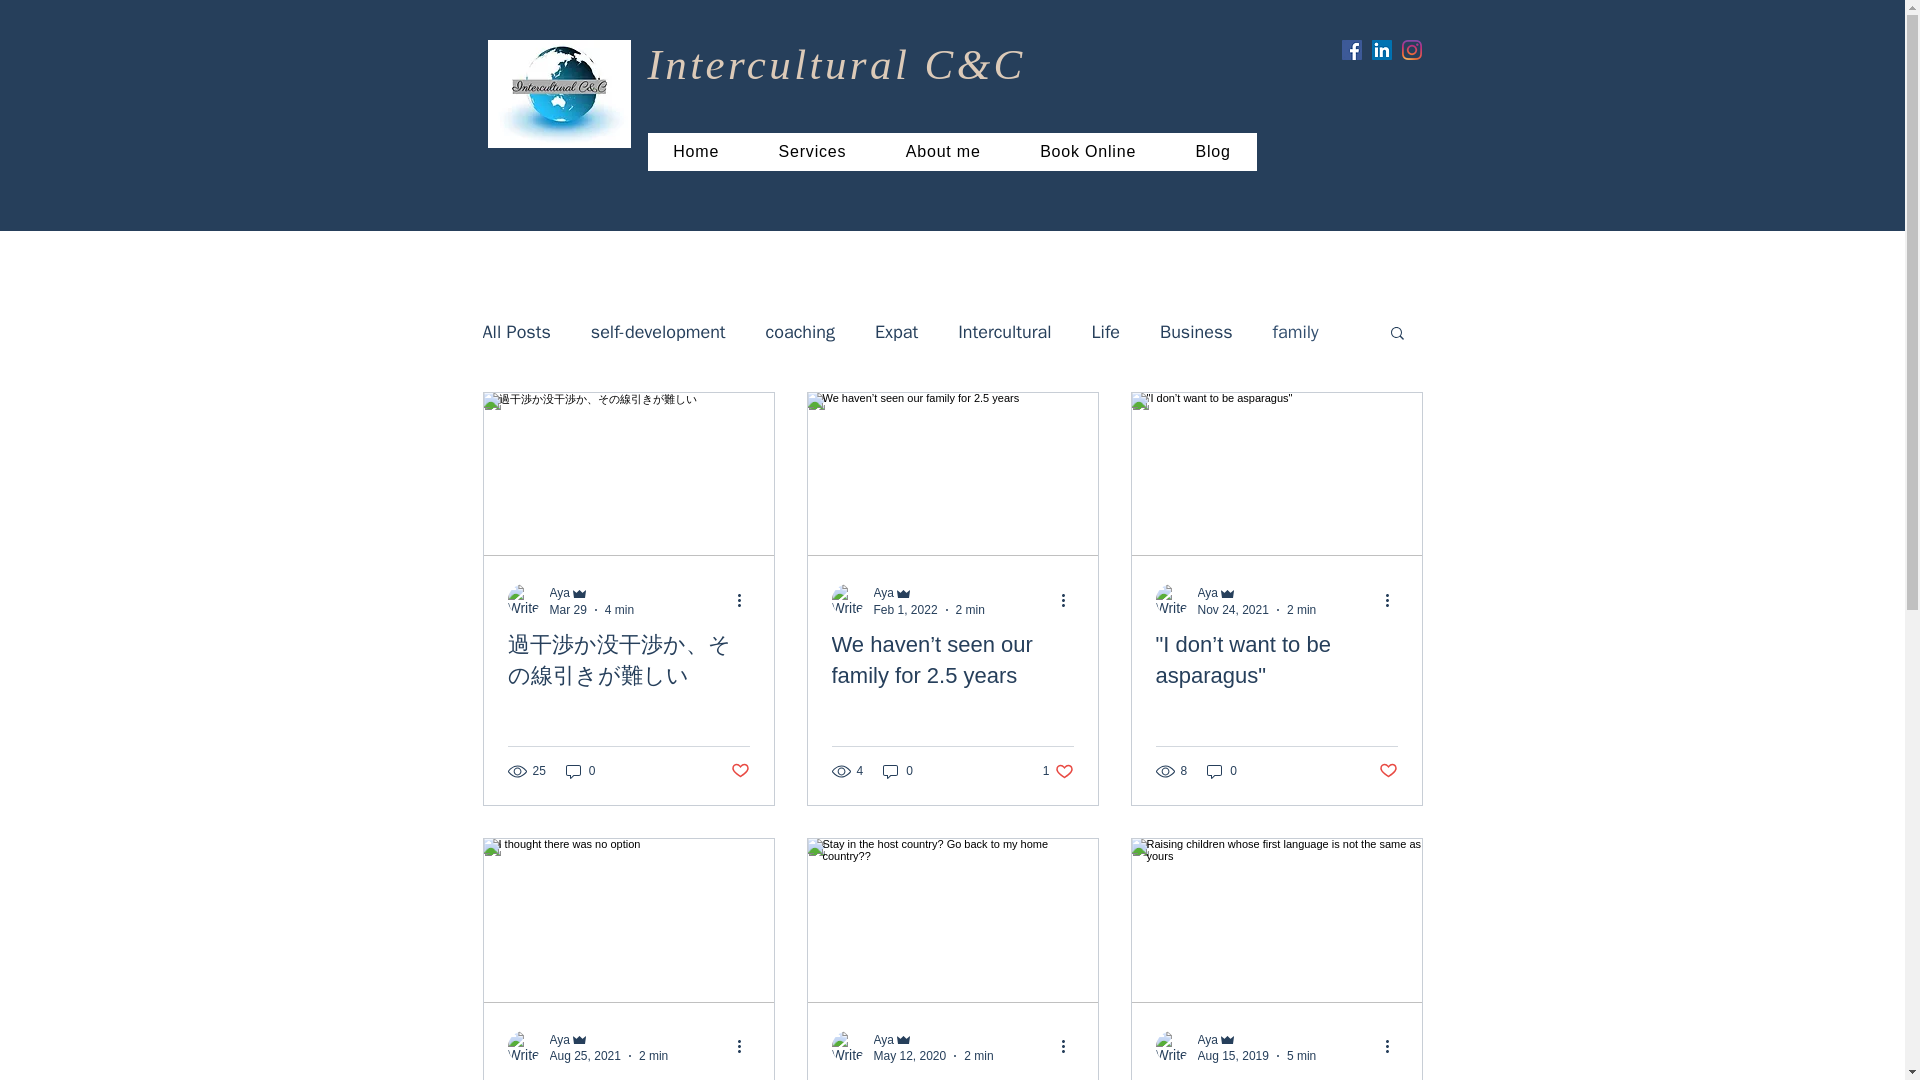  Describe the element at coordinates (1208, 1039) in the screenshot. I see `Aya` at that location.